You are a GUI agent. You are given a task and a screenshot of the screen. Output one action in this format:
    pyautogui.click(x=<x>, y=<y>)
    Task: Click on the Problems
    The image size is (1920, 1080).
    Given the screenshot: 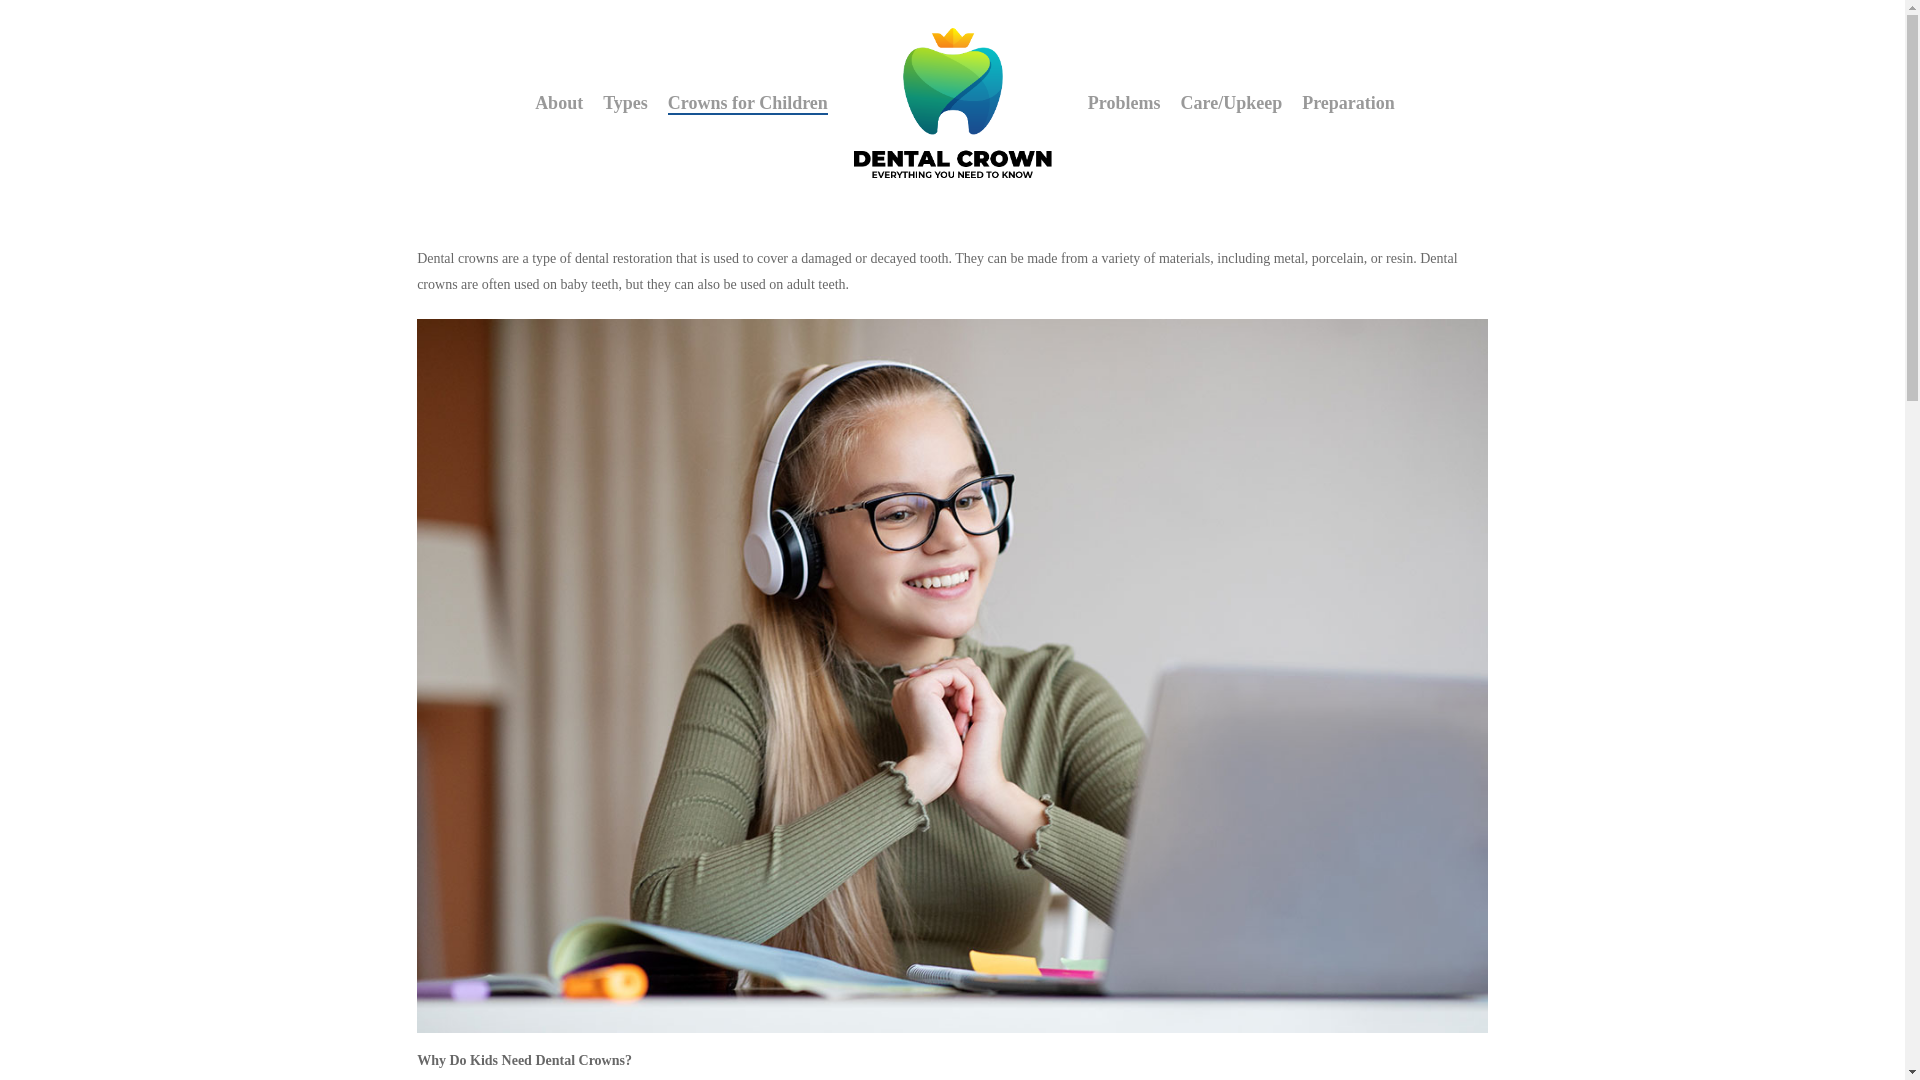 What is the action you would take?
    pyautogui.click(x=1124, y=102)
    